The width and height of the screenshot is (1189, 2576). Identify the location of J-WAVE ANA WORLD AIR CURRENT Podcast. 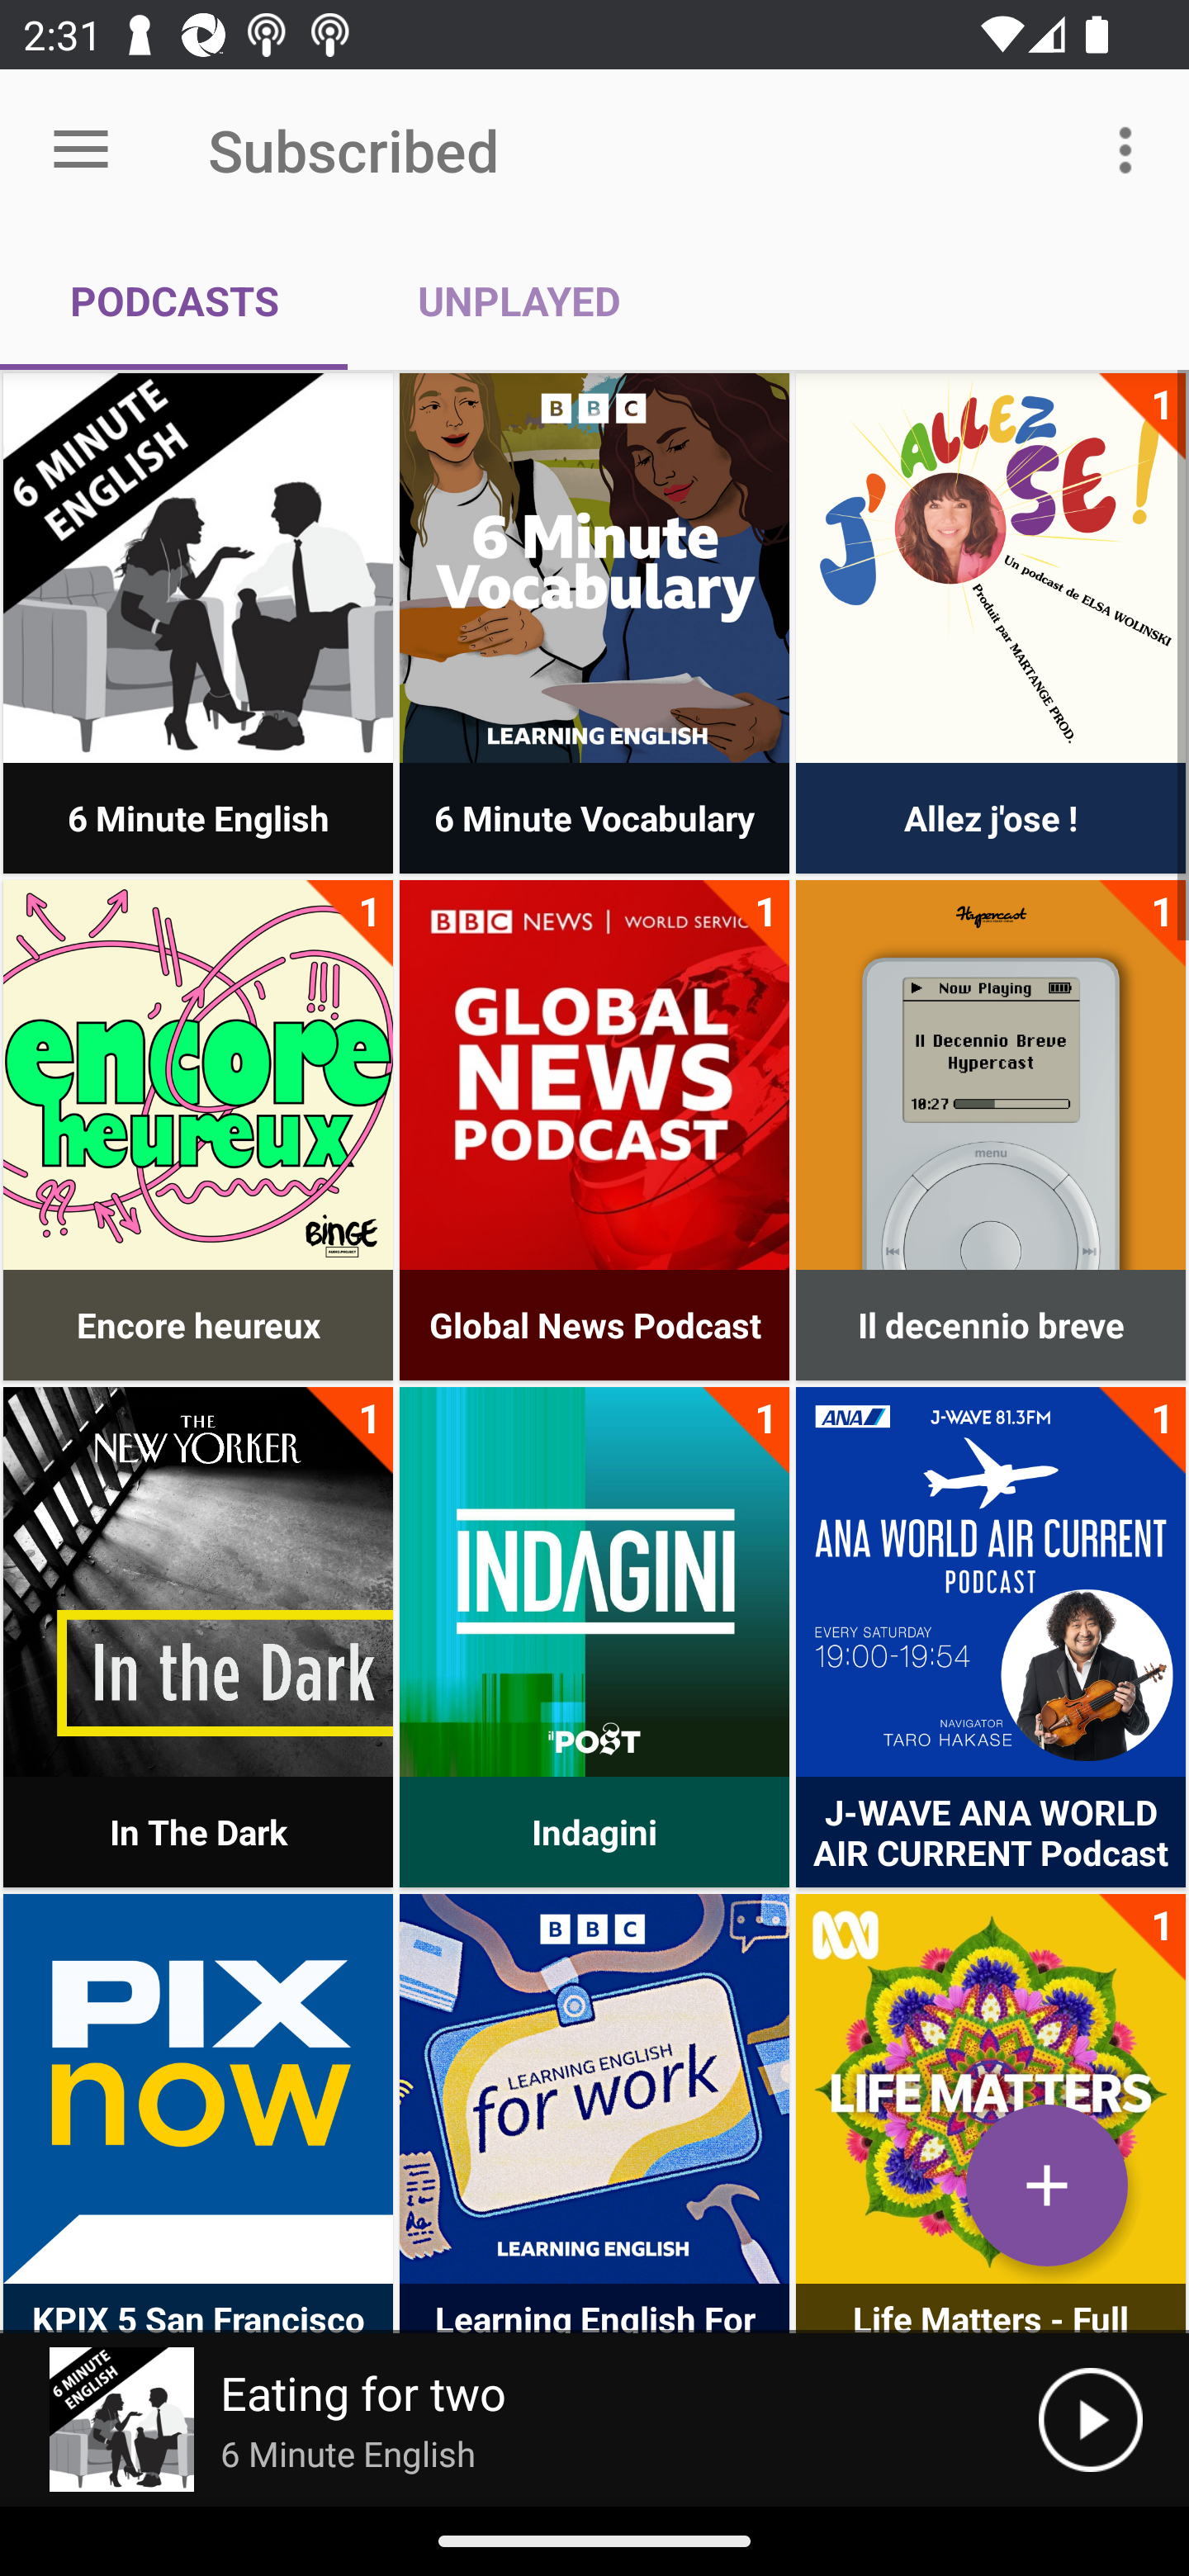
(990, 1581).